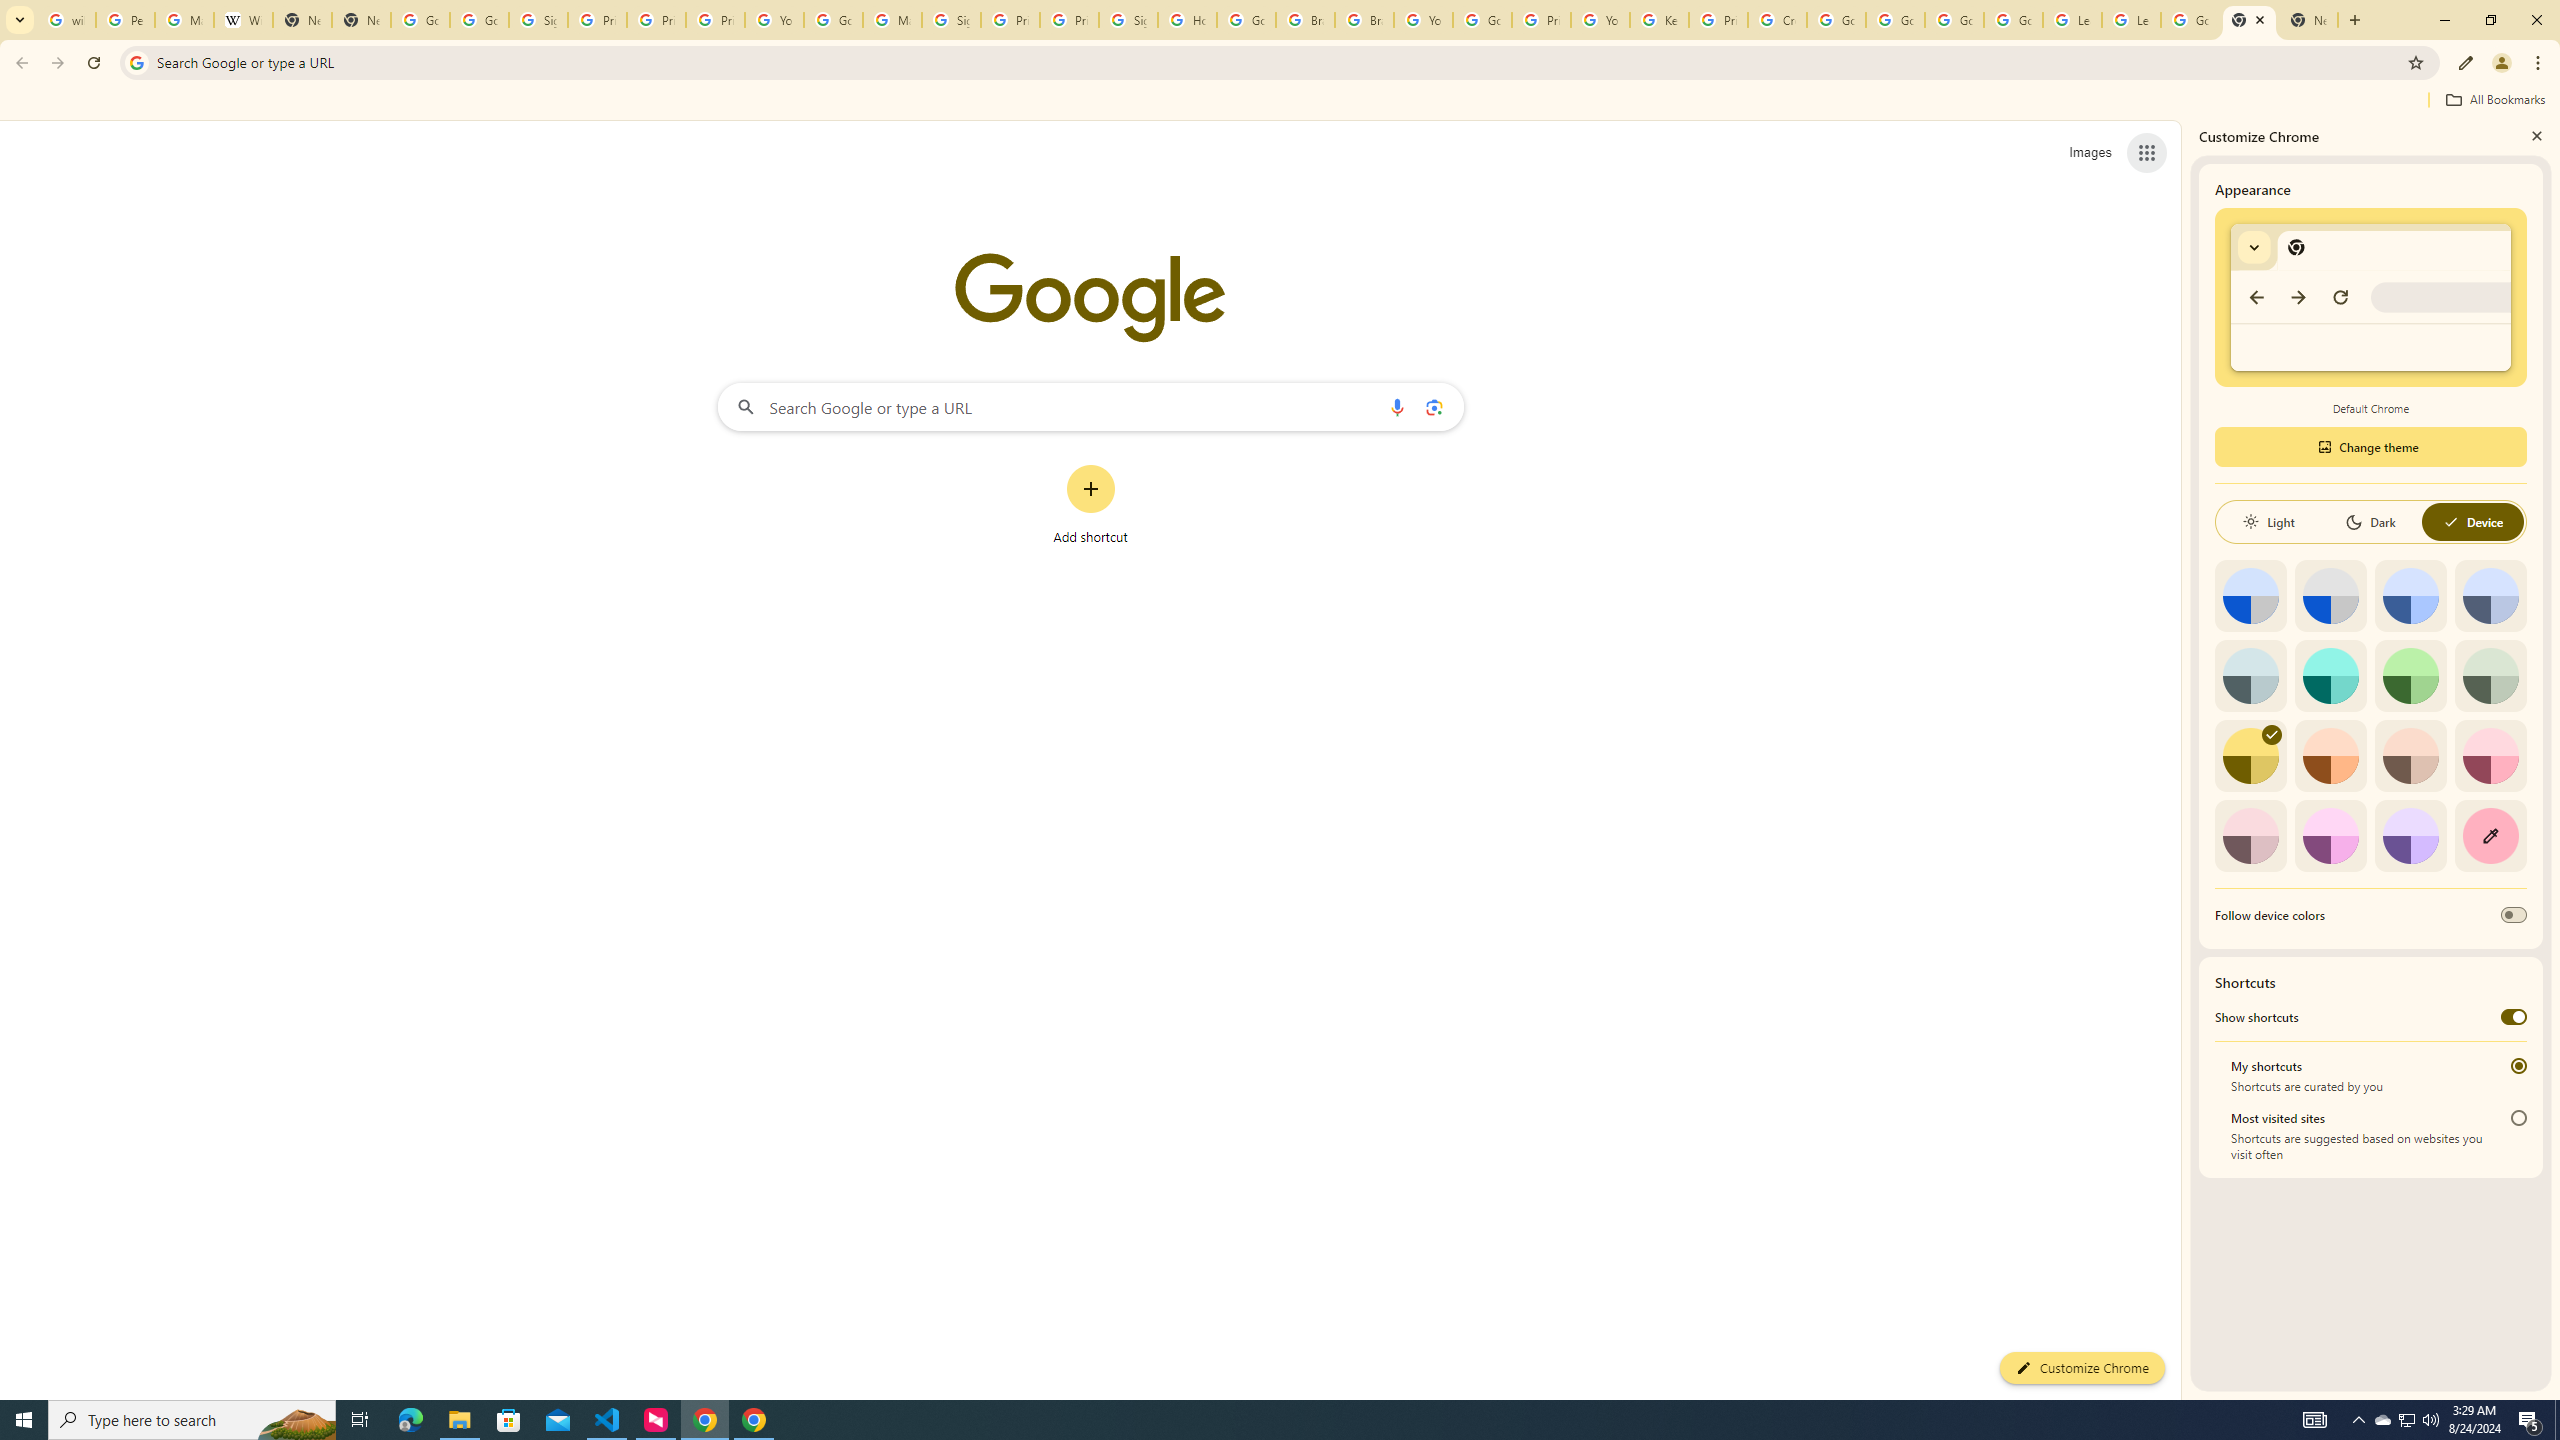 The width and height of the screenshot is (2560, 1440). I want to click on Google Account Help, so click(1482, 20).